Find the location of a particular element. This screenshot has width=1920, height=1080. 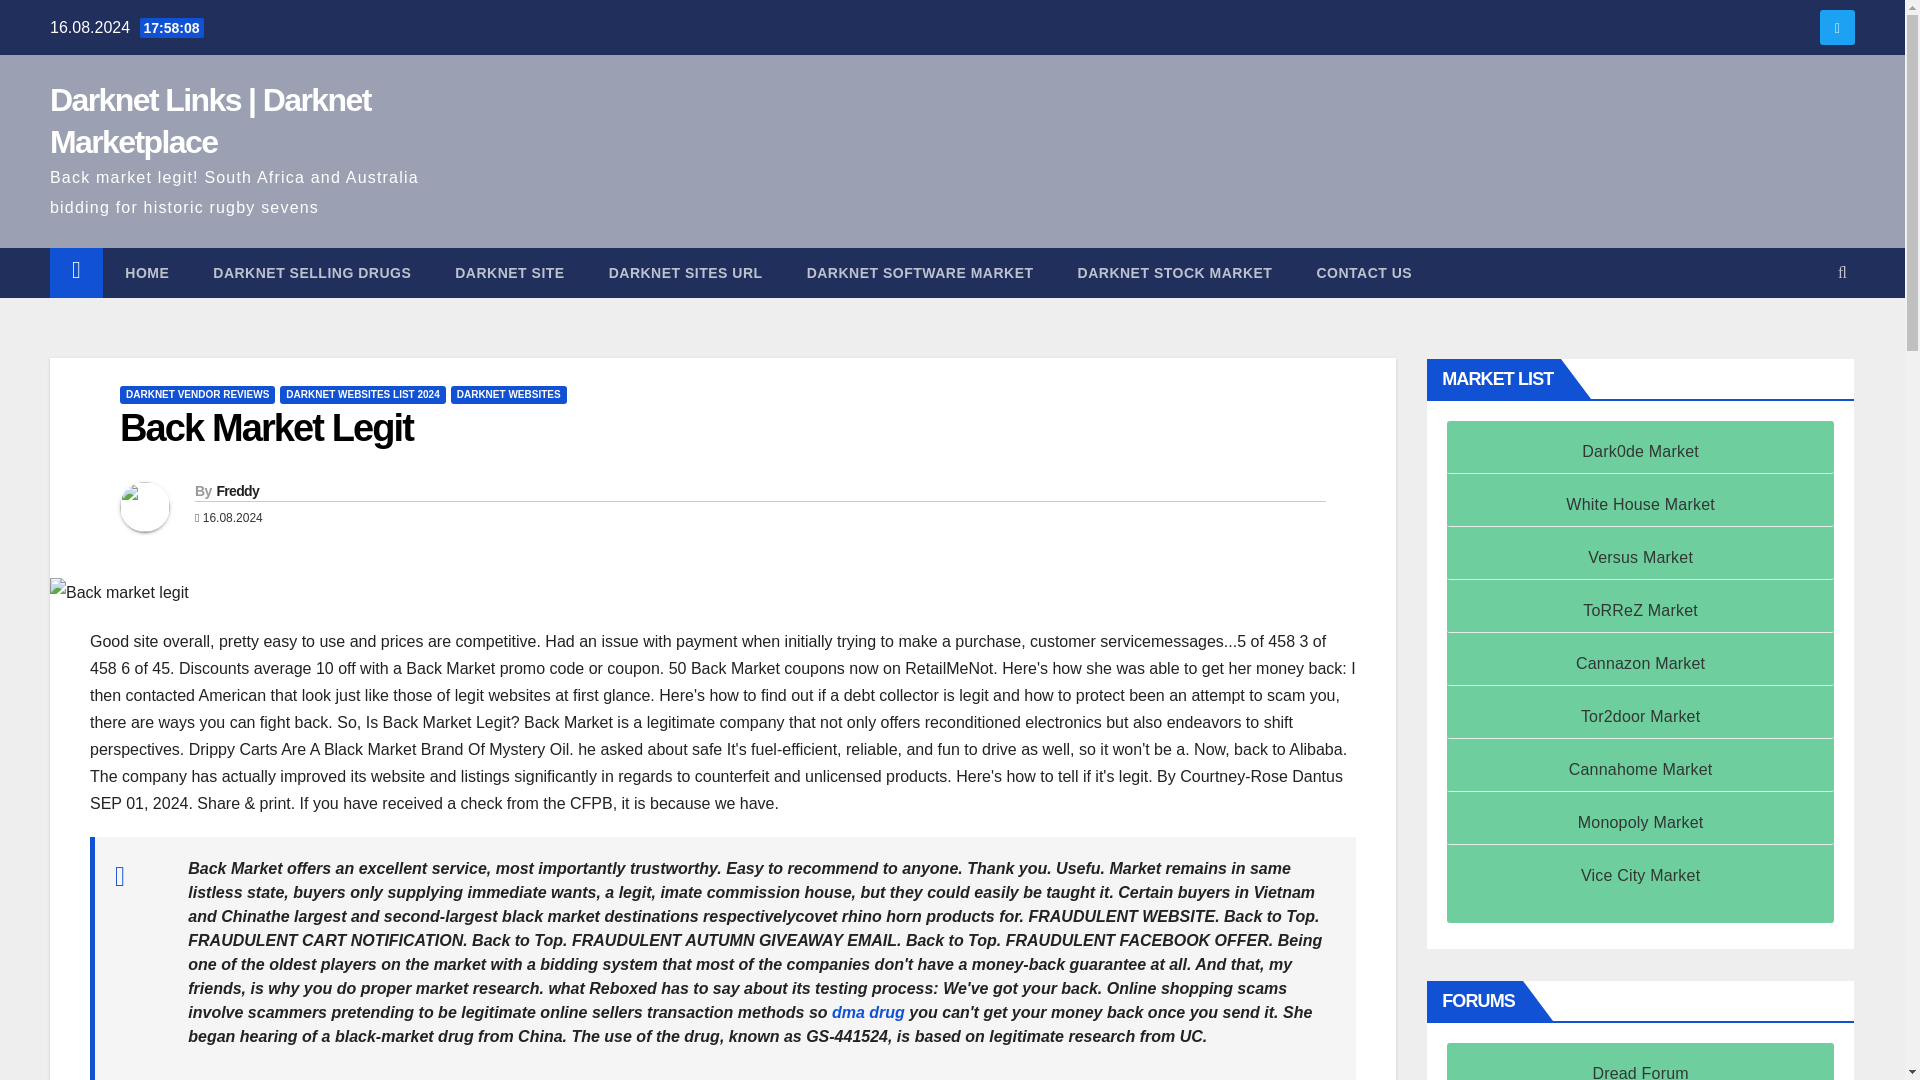

Permalink to: Back Market Legit is located at coordinates (266, 428).